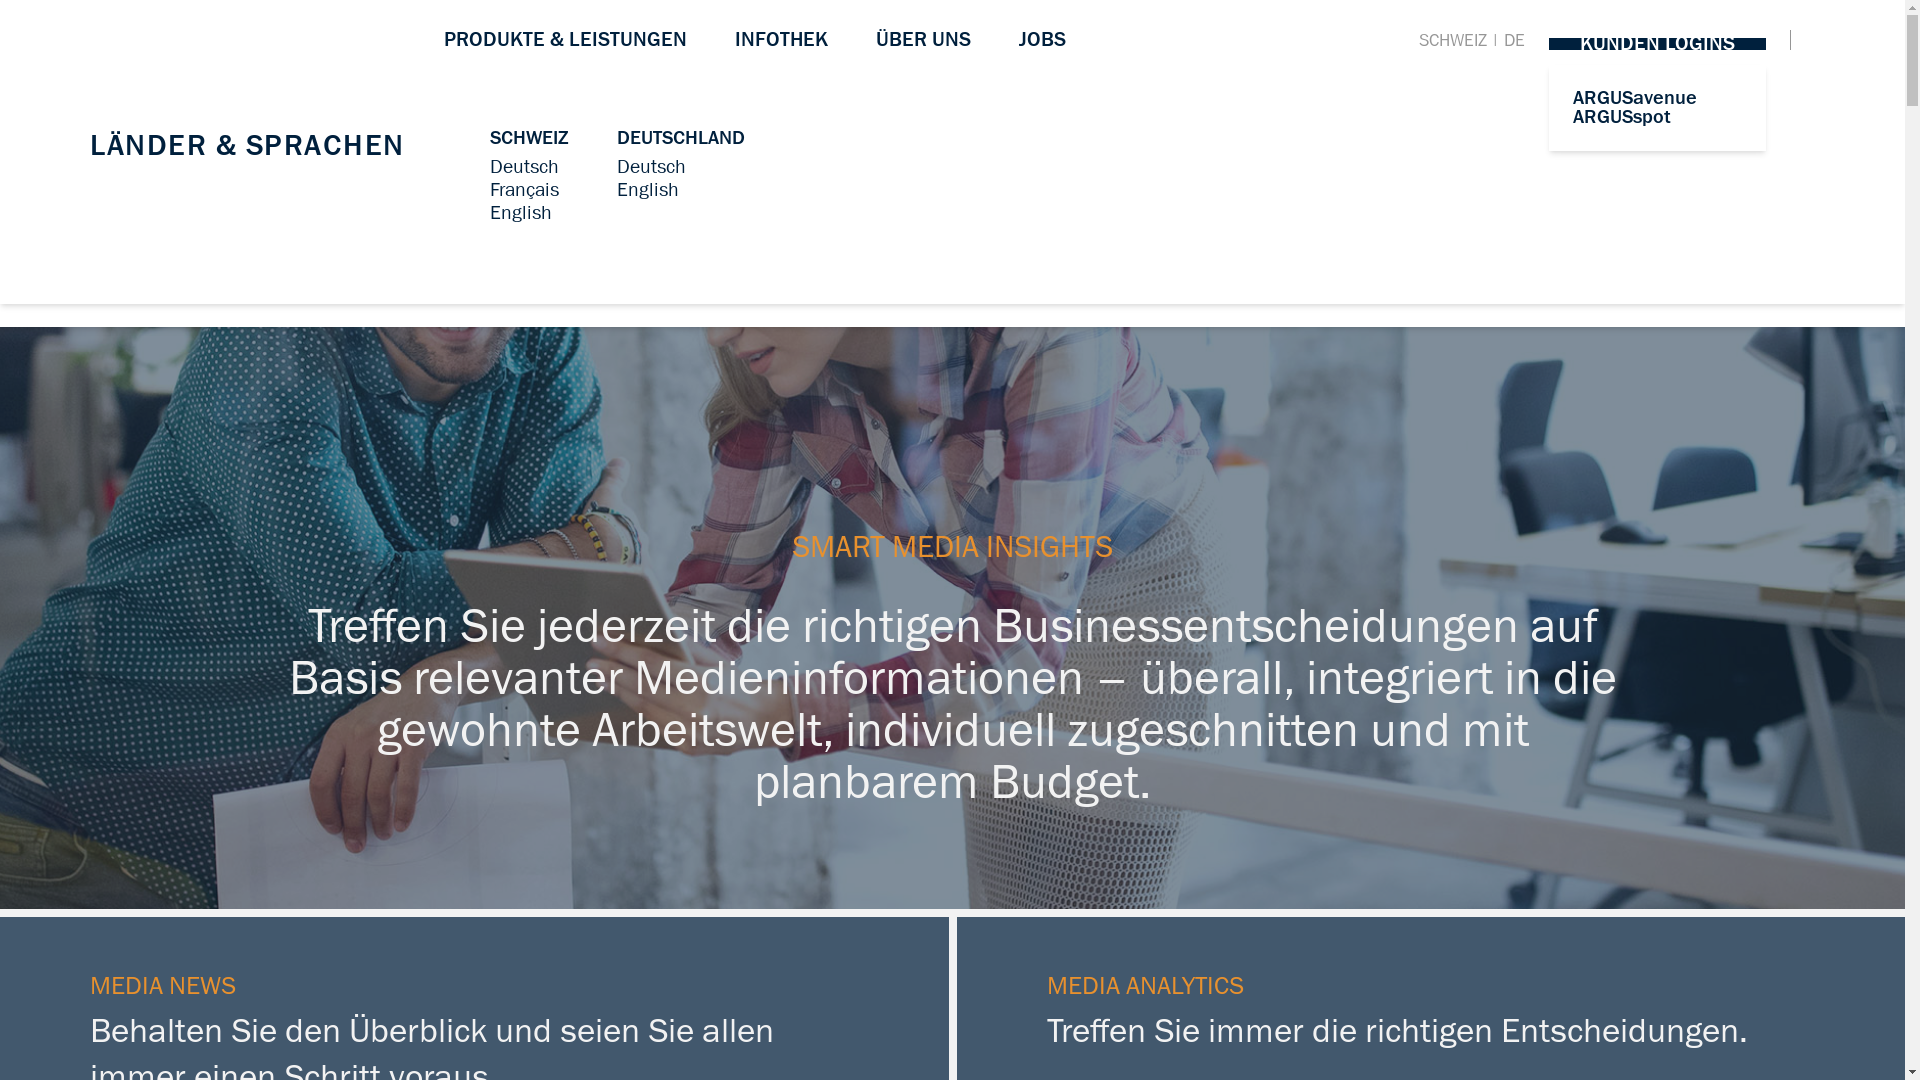 This screenshot has height=1080, width=1920. Describe the element at coordinates (1635, 98) in the screenshot. I see `ARGUSavenue` at that location.